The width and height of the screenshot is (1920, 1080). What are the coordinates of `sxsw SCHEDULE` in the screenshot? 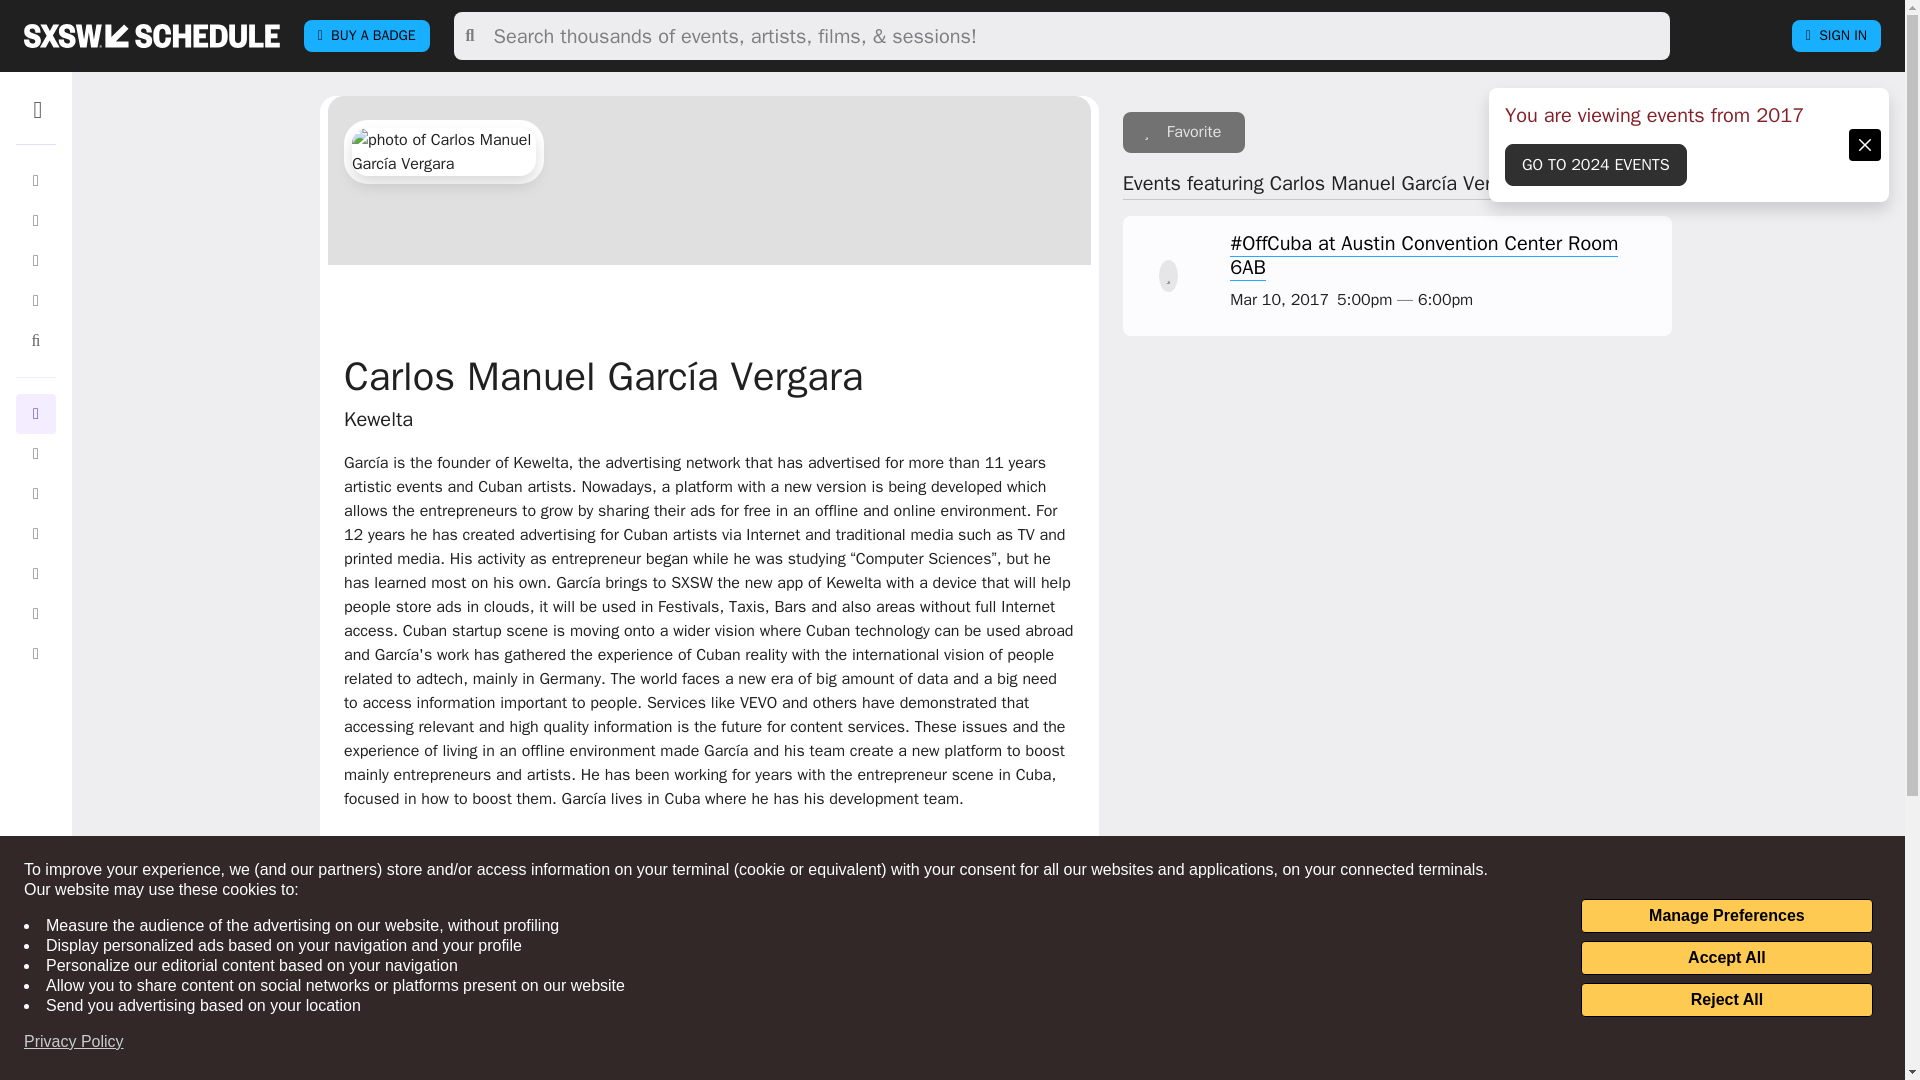 It's located at (151, 35).